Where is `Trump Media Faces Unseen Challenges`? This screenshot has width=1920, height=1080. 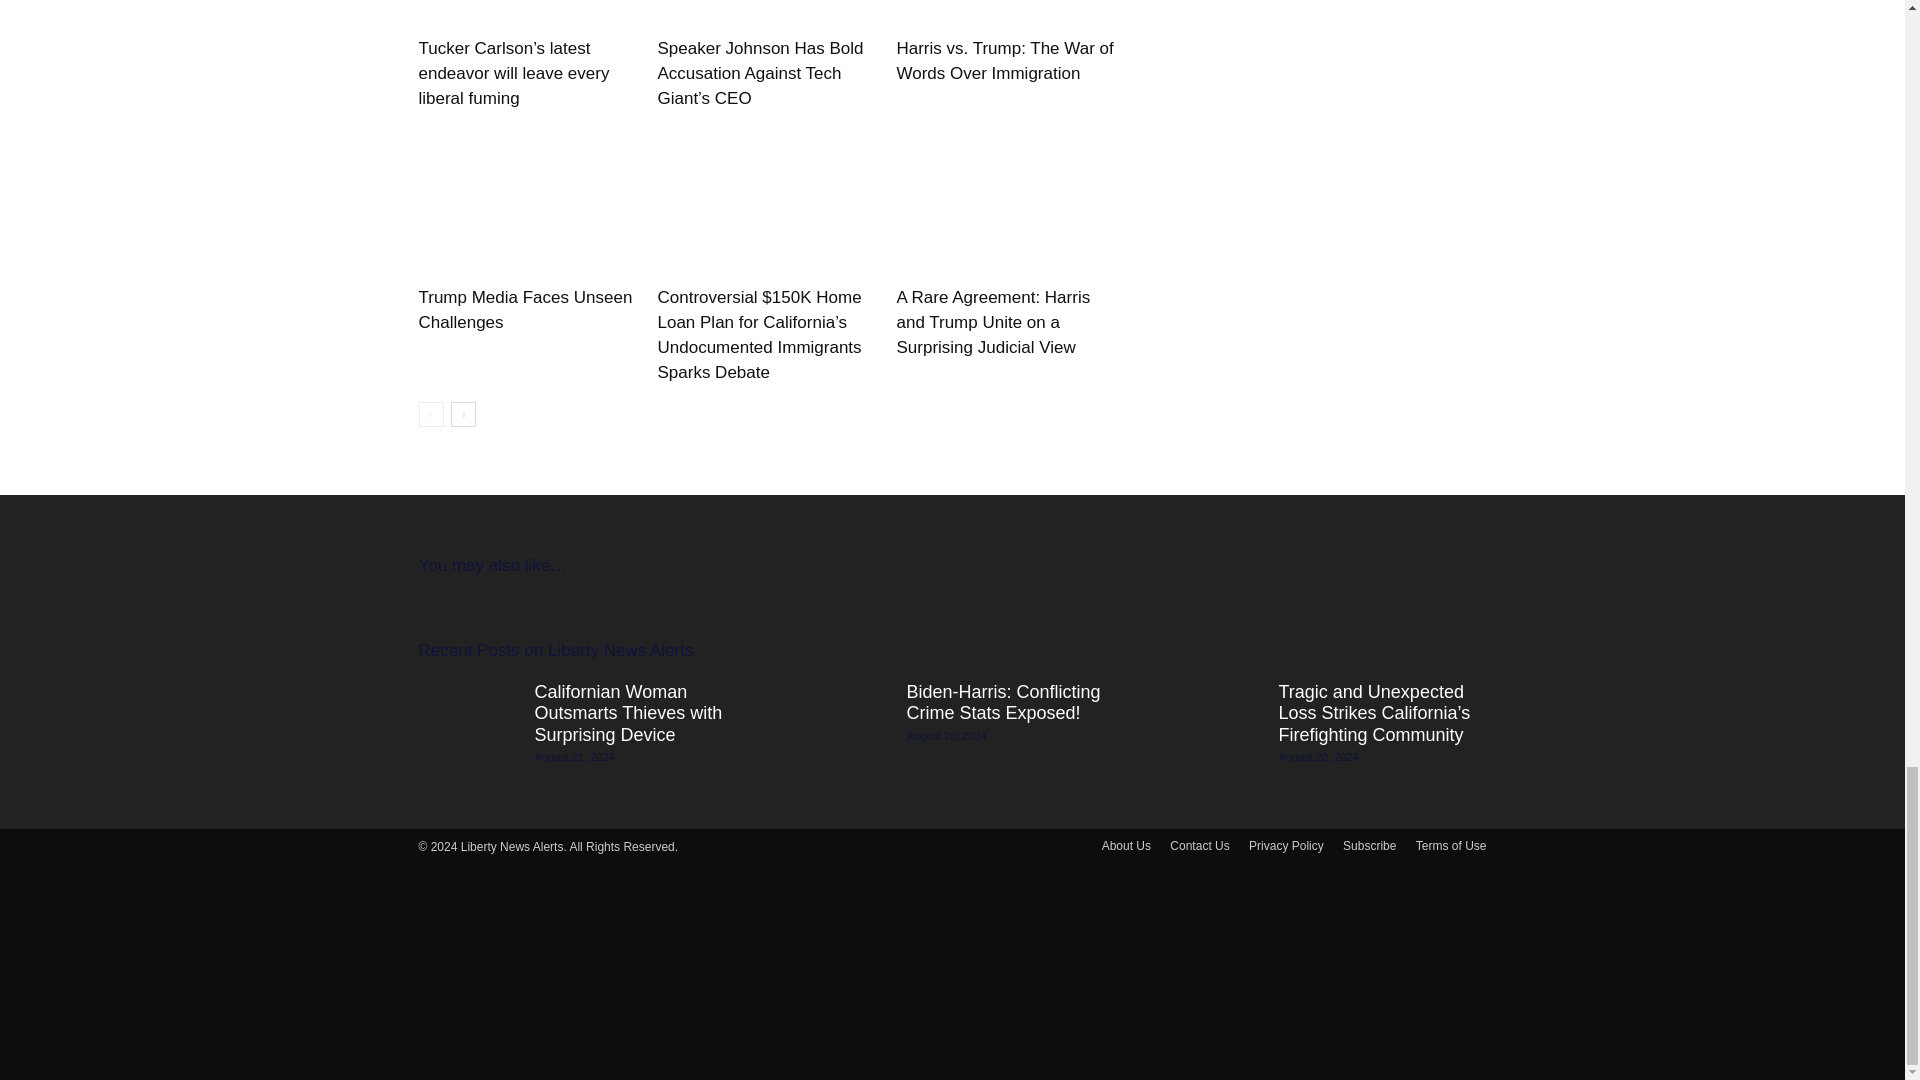 Trump Media Faces Unseen Challenges is located at coordinates (524, 310).